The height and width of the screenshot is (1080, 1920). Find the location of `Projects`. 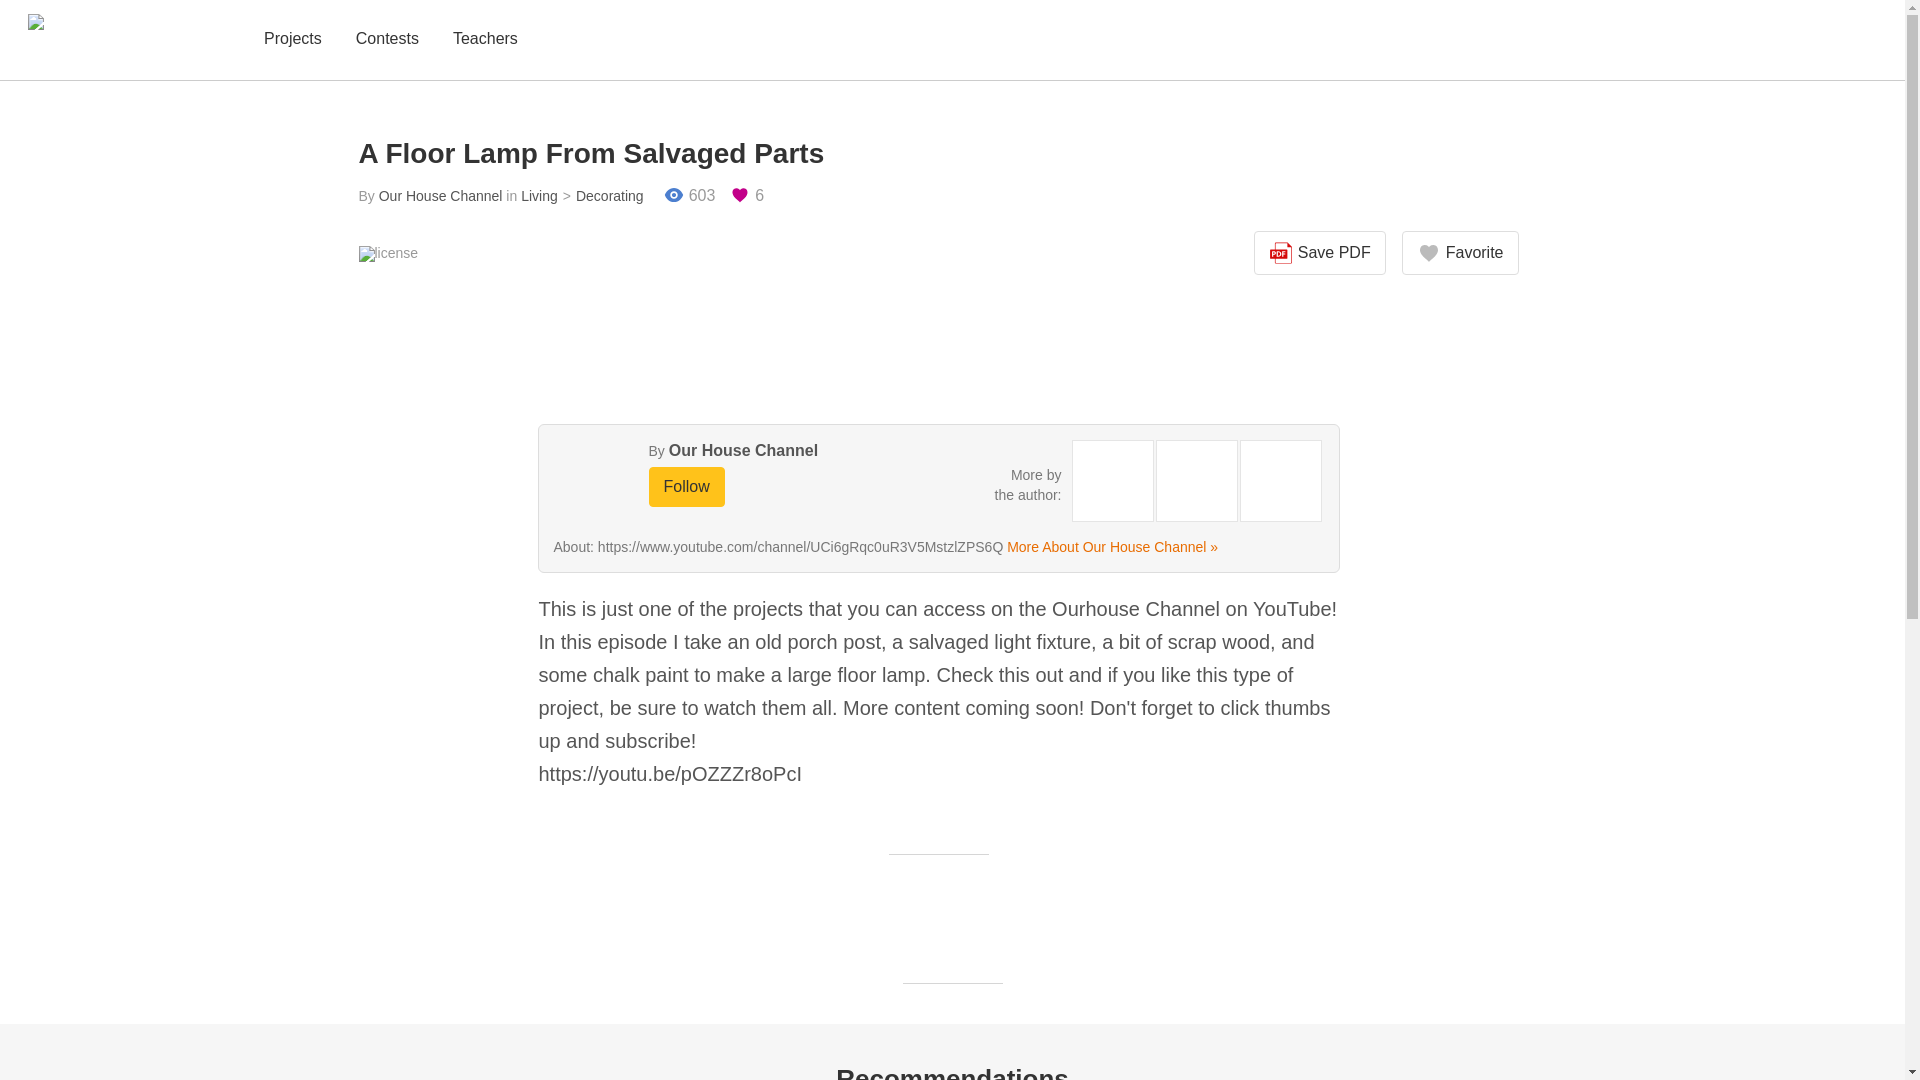

Projects is located at coordinates (292, 40).